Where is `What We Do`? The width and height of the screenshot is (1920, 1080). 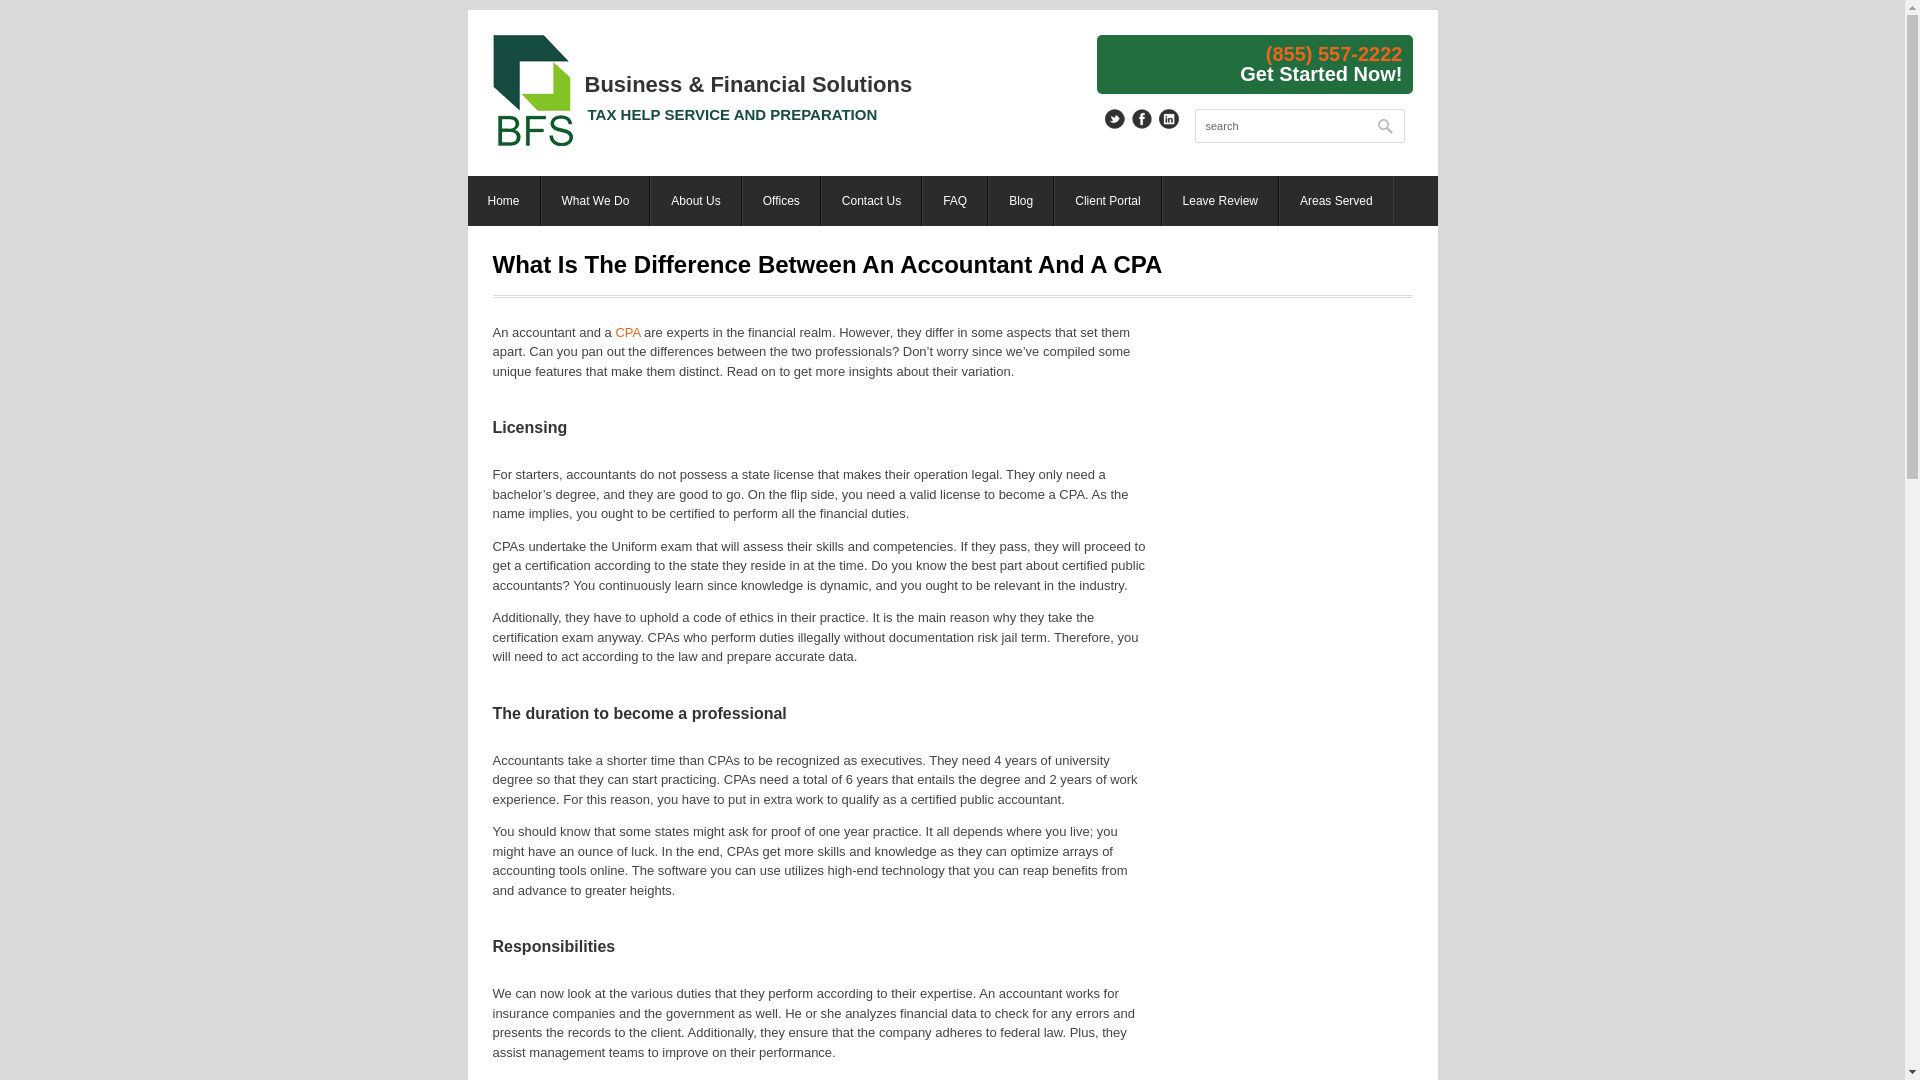
What We Do is located at coordinates (596, 200).